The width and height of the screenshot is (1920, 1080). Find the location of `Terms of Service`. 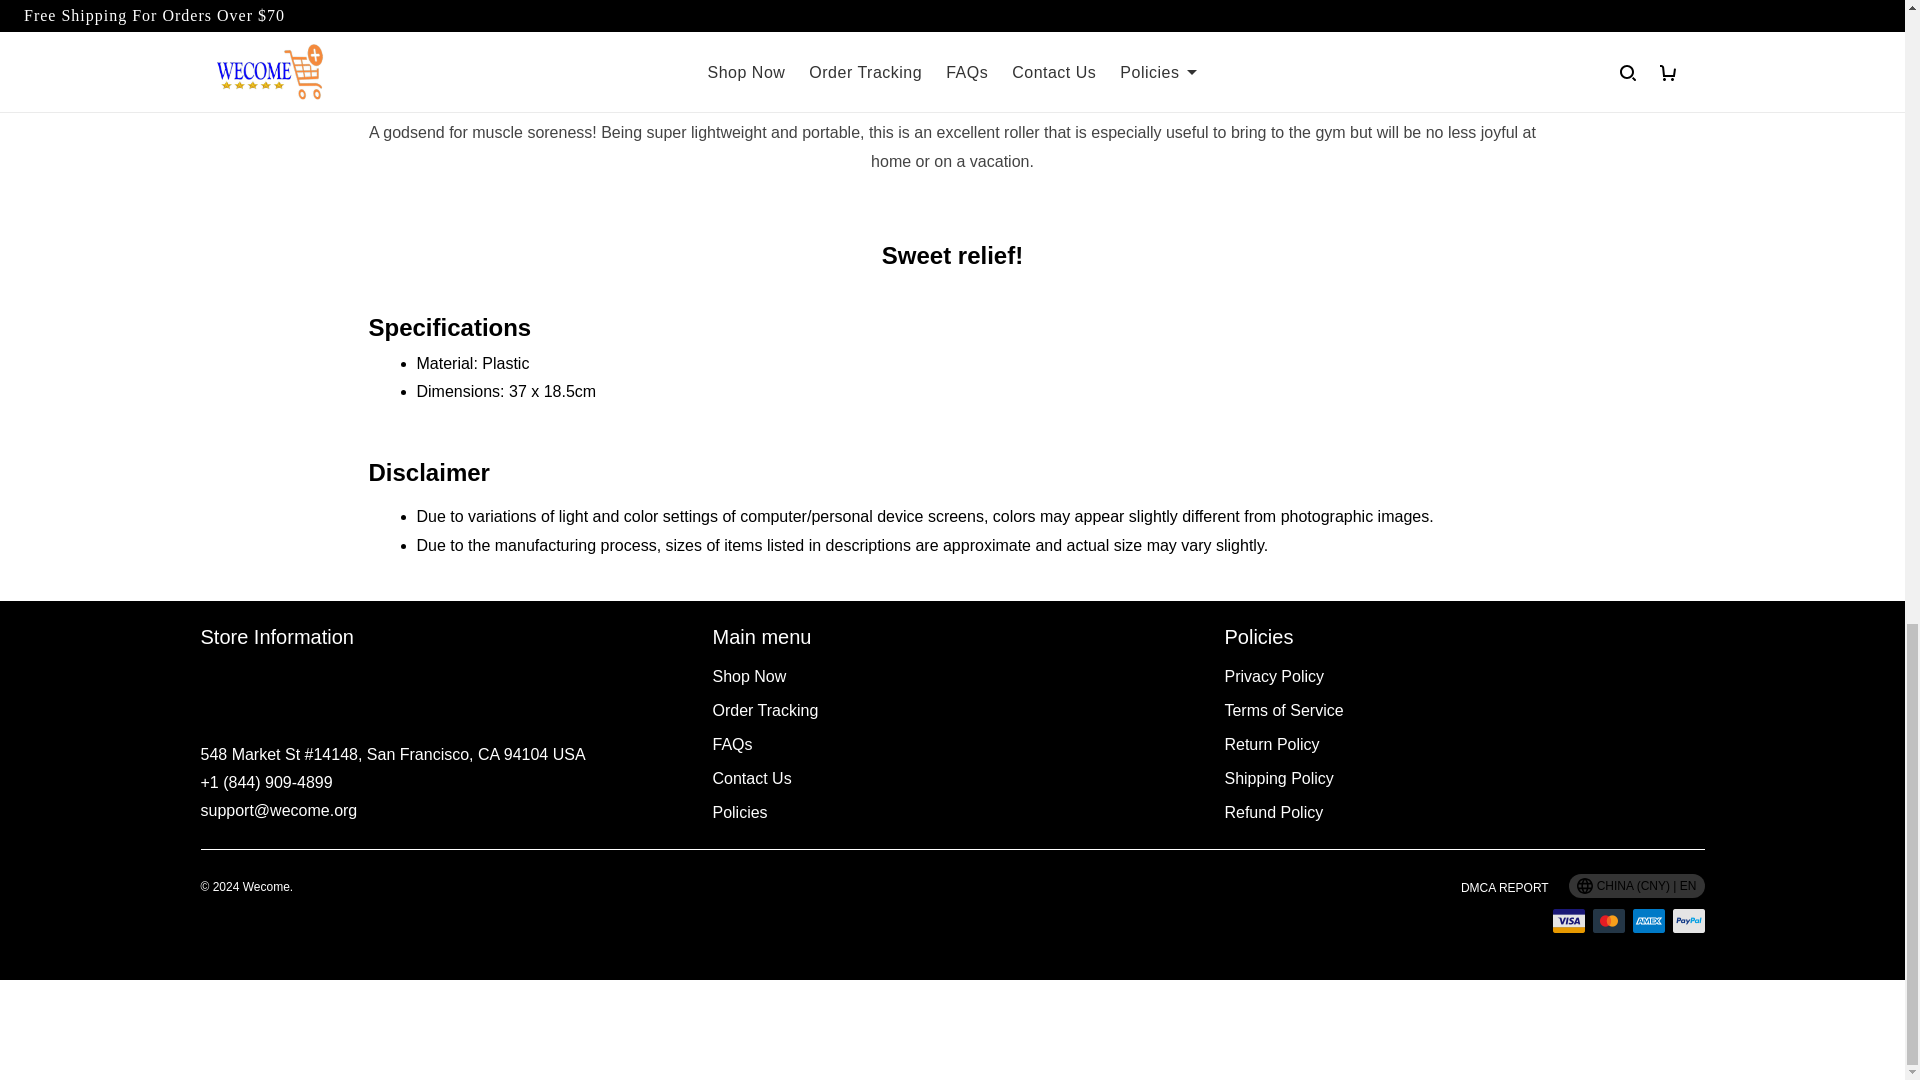

Terms of Service is located at coordinates (1283, 710).